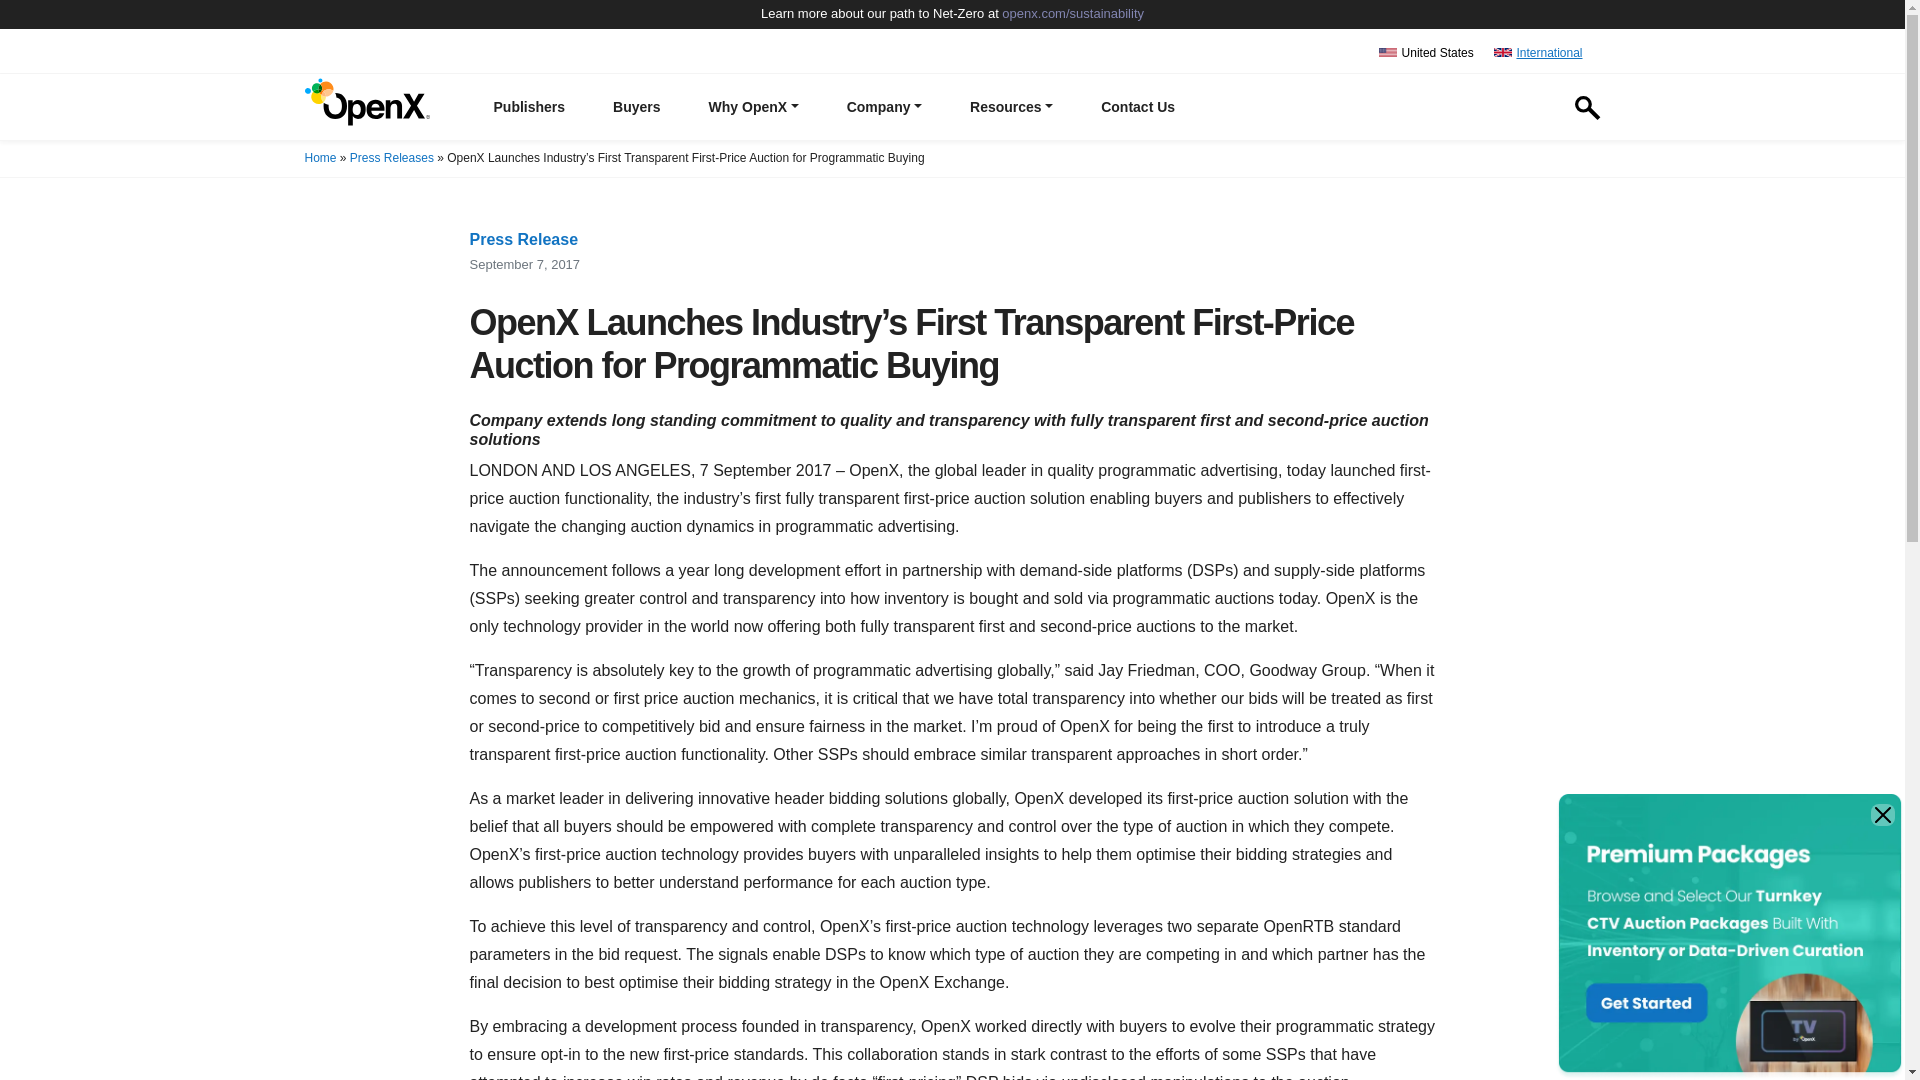 The height and width of the screenshot is (1080, 1920). I want to click on Company, so click(884, 108).